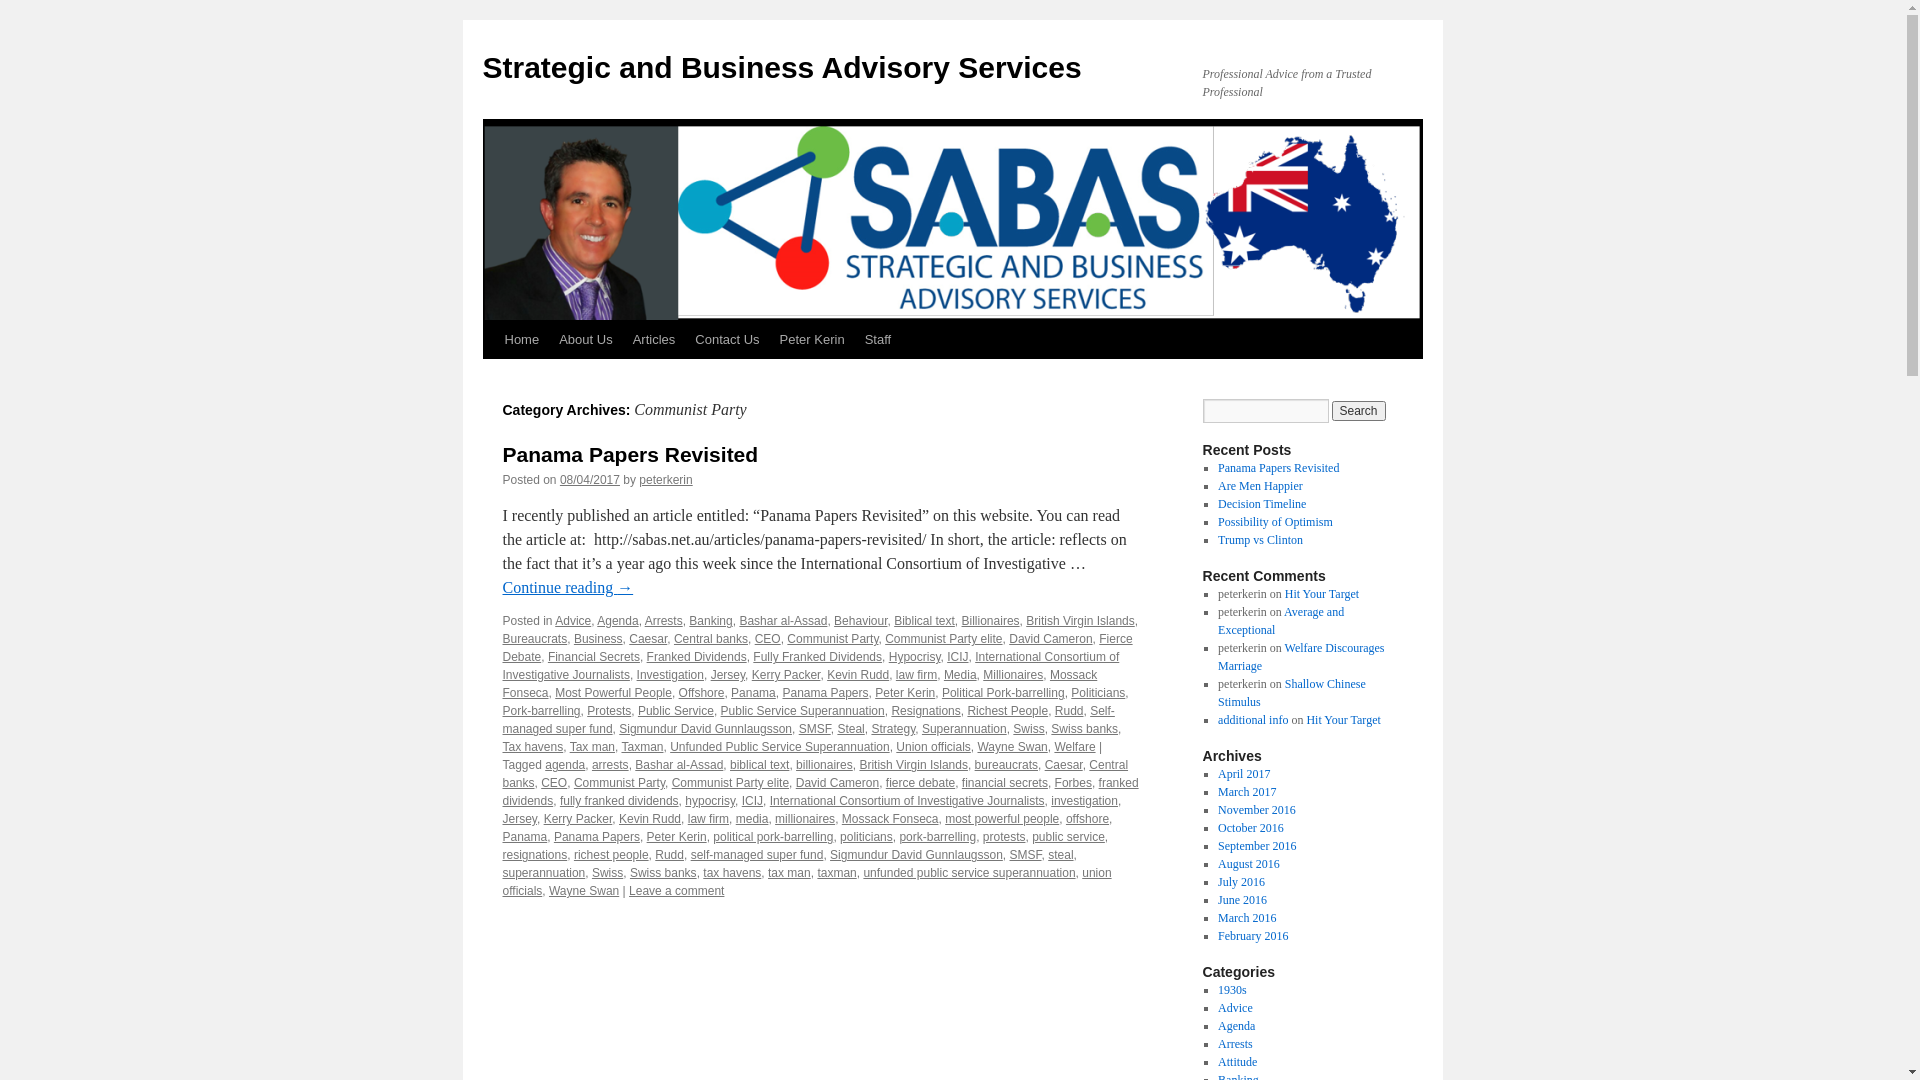  Describe the element at coordinates (1013, 675) in the screenshot. I see `Millionaires` at that location.